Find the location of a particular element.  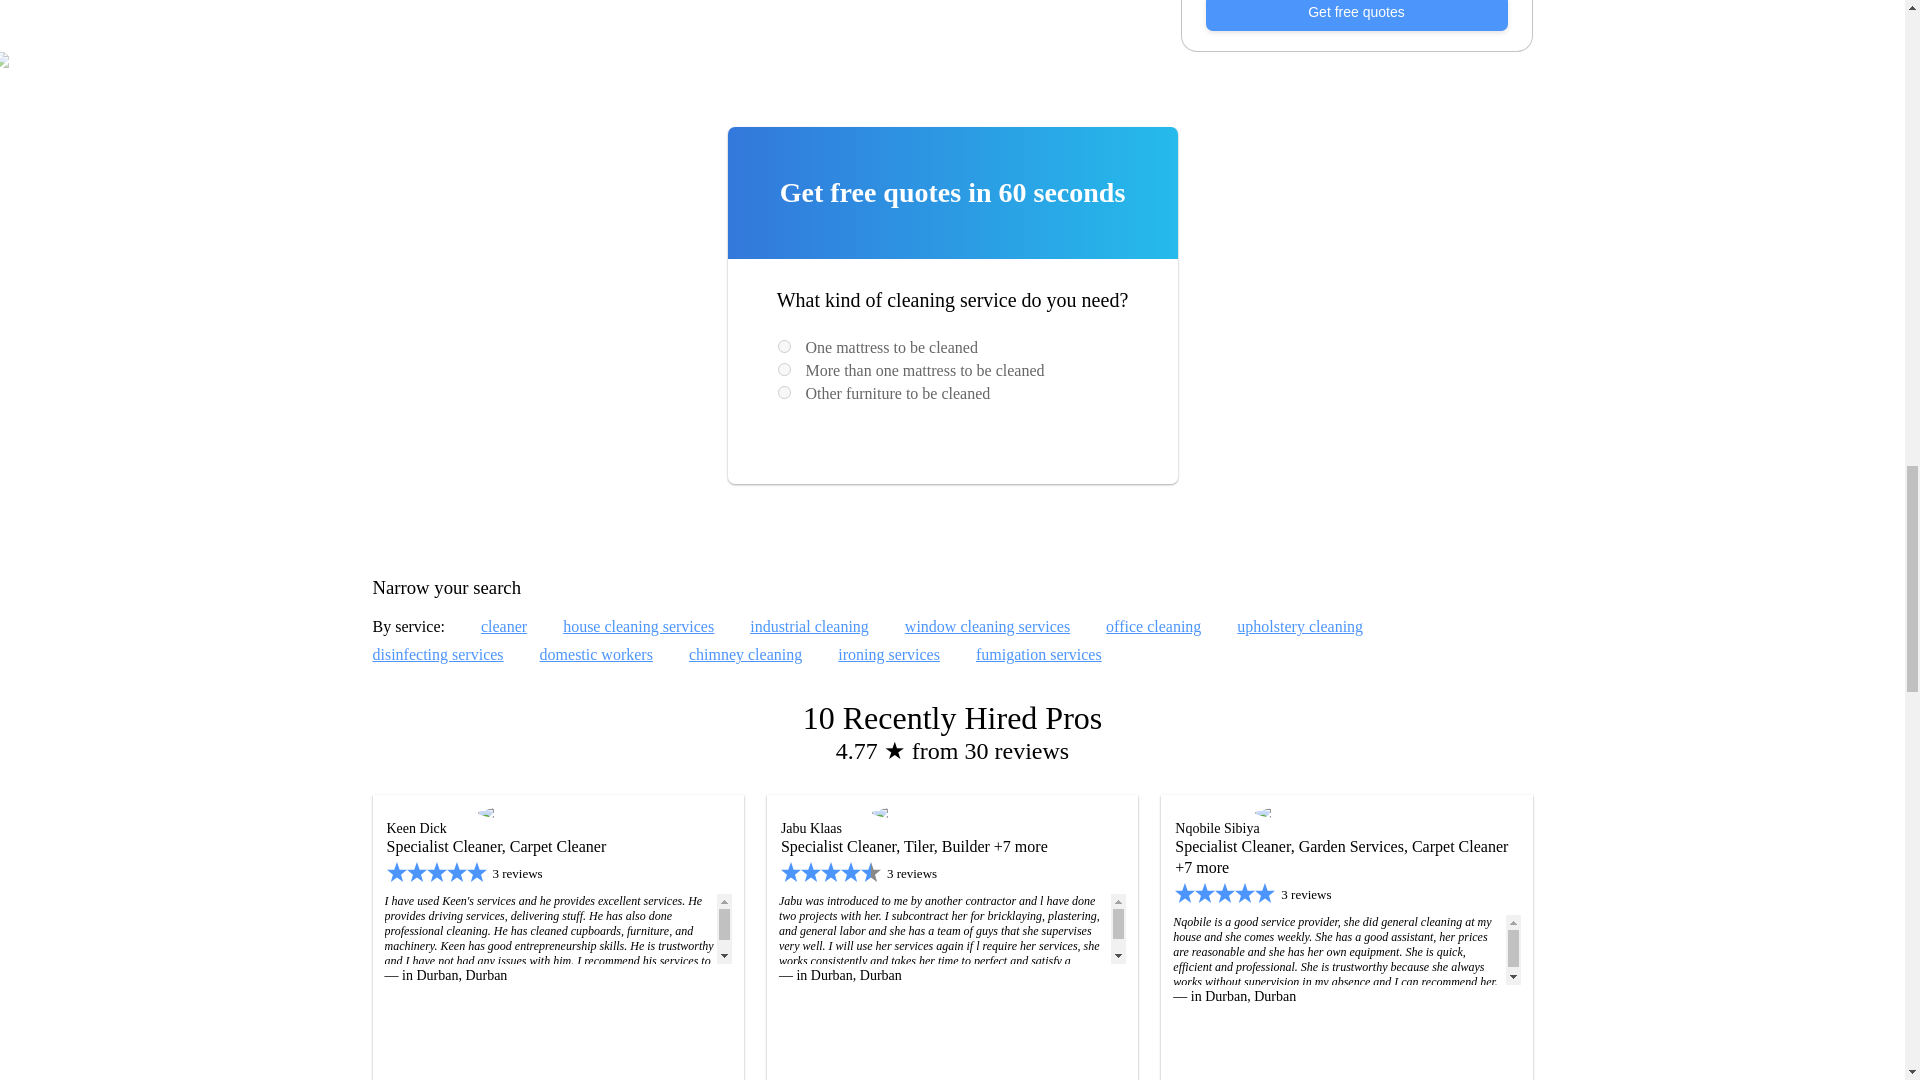

ironing services is located at coordinates (888, 654).